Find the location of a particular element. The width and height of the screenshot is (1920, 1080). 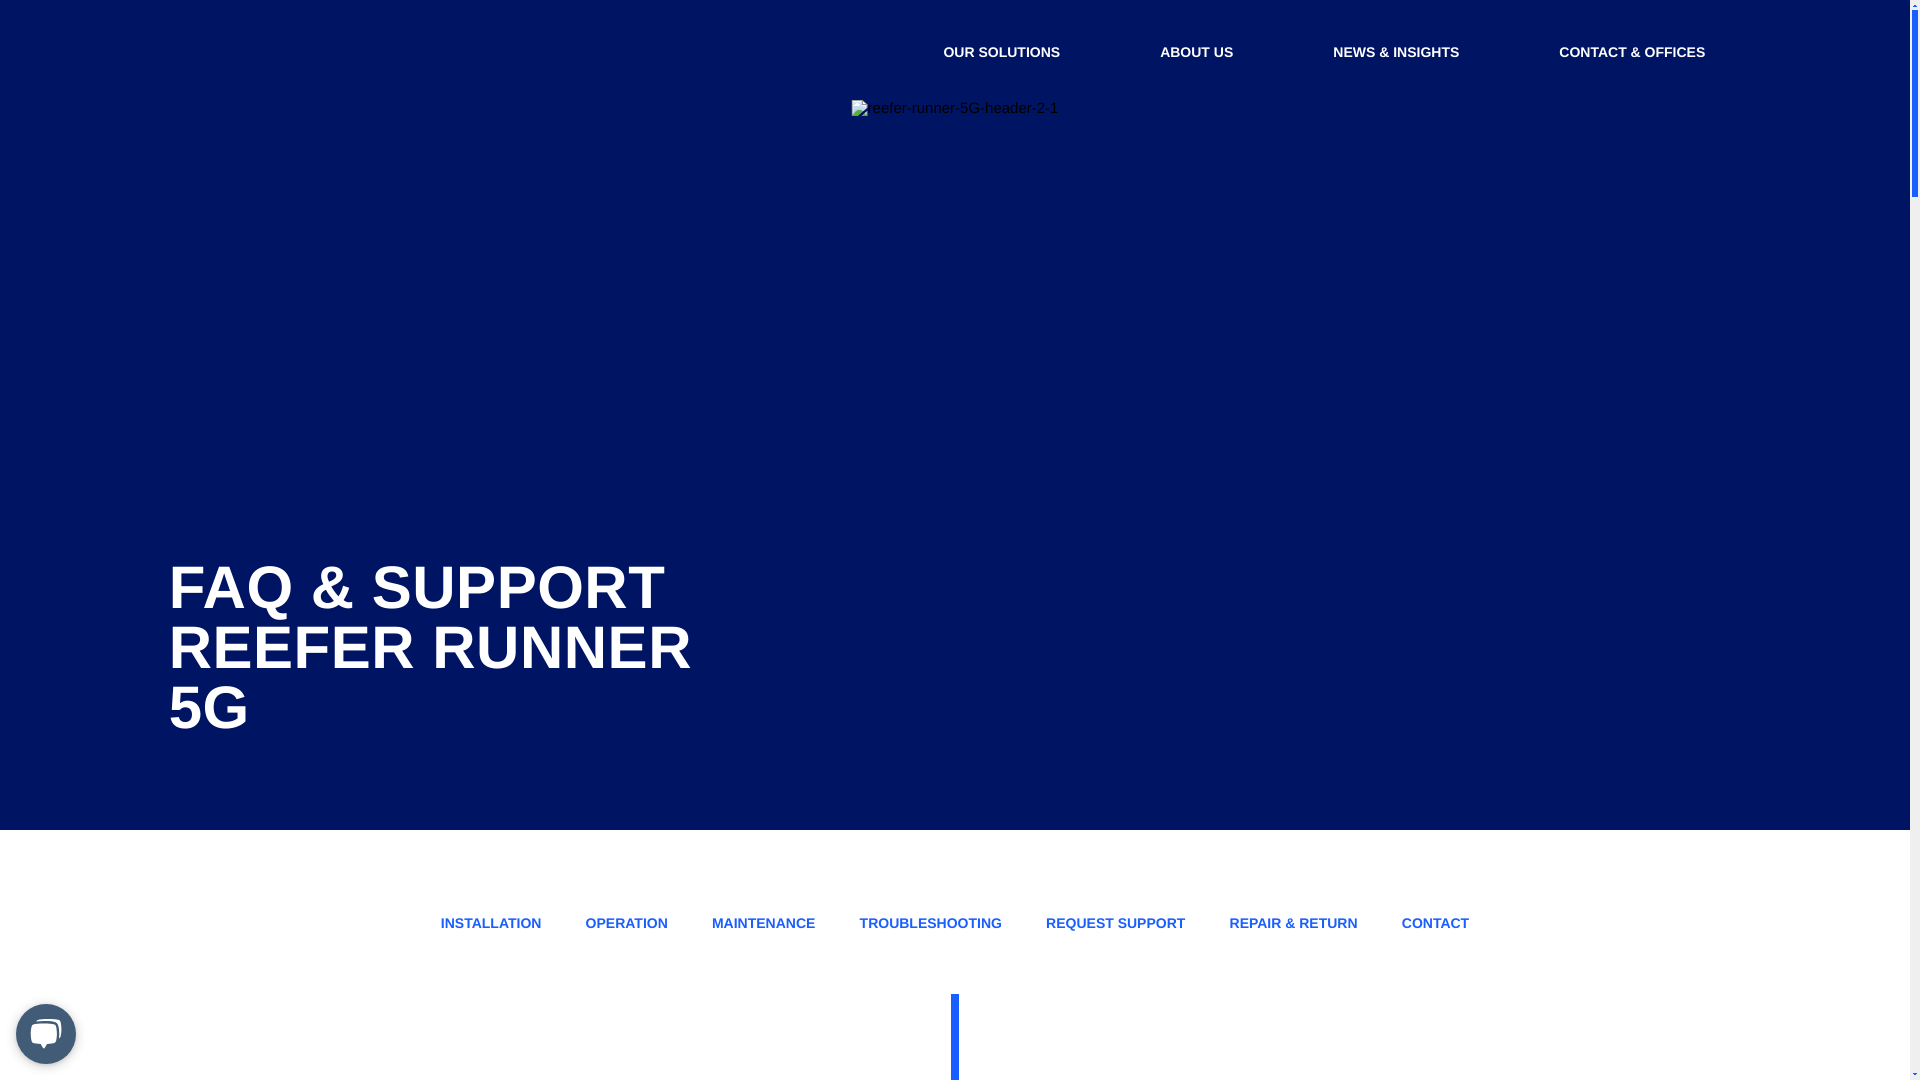

OUR SOLUTIONS is located at coordinates (1012, 50).